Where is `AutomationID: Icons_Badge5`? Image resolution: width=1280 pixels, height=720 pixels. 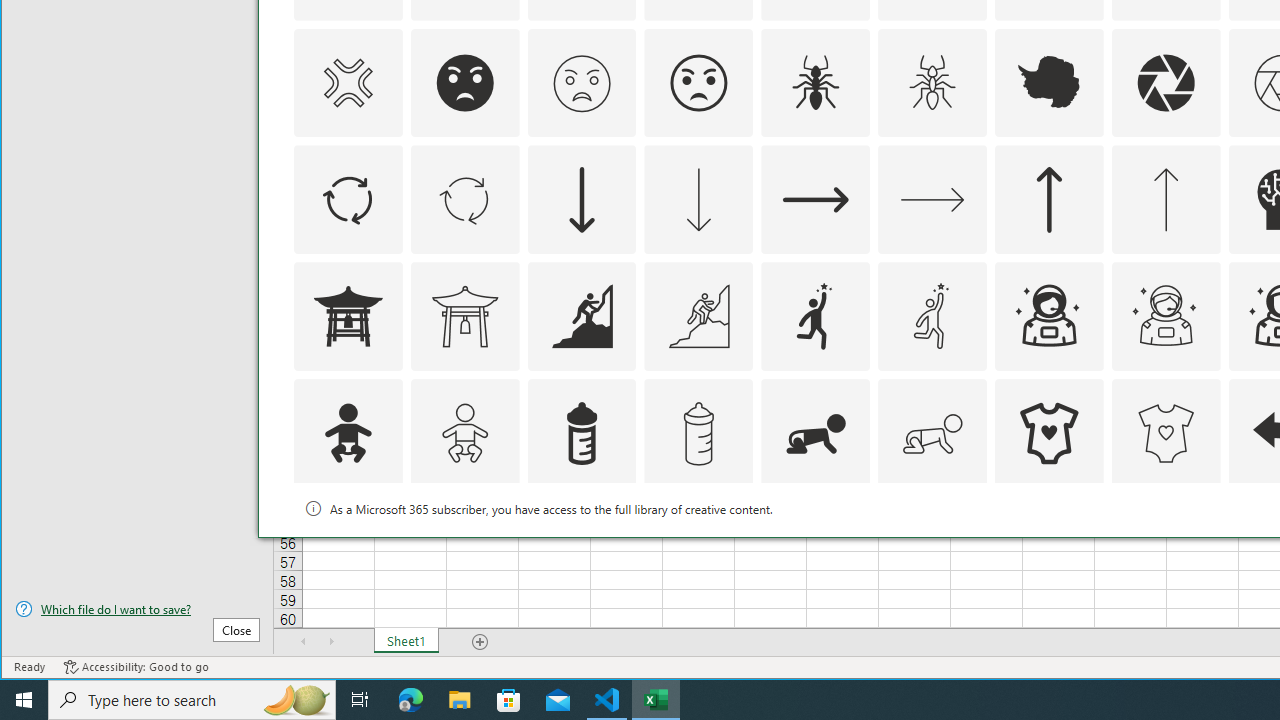
AutomationID: Icons_Badge5 is located at coordinates (1166, 550).